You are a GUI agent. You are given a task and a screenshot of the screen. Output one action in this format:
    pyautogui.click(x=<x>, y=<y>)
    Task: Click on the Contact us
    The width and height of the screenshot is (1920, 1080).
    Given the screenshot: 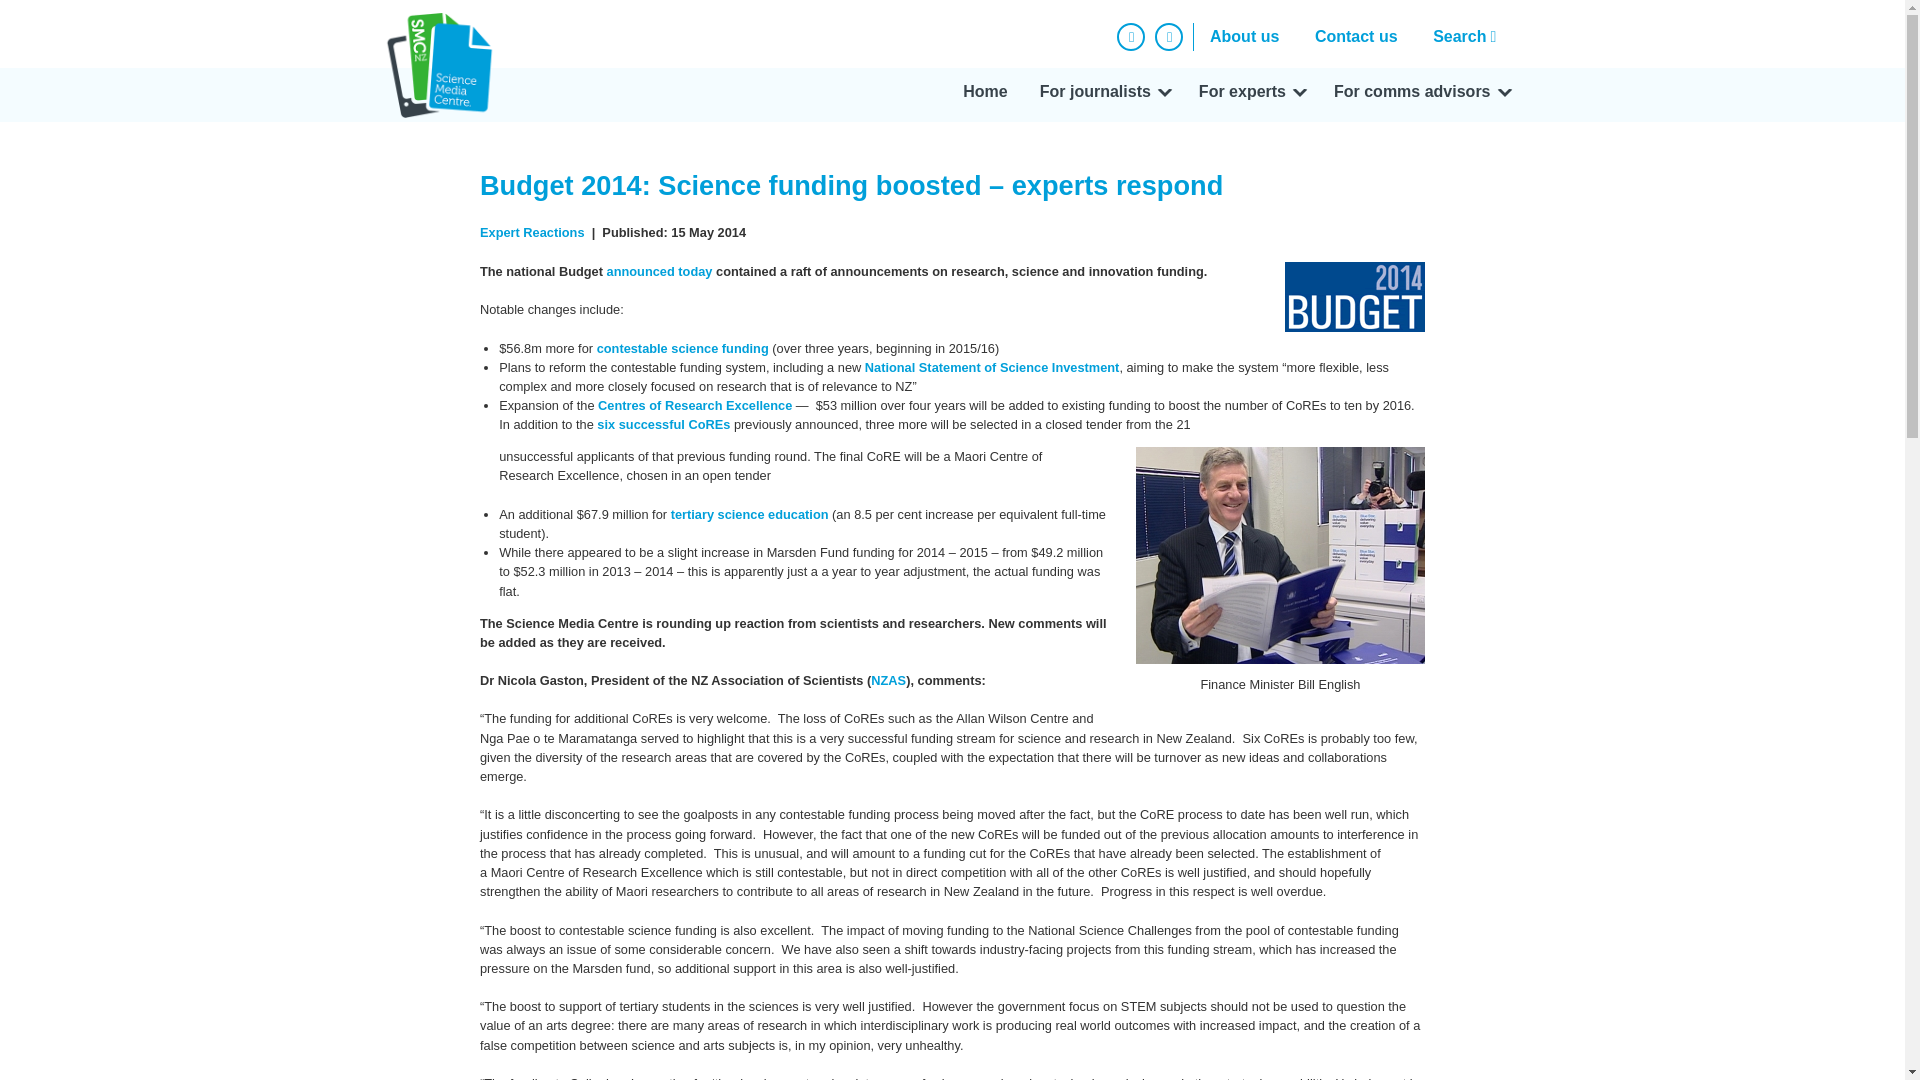 What is the action you would take?
    pyautogui.click(x=1356, y=36)
    